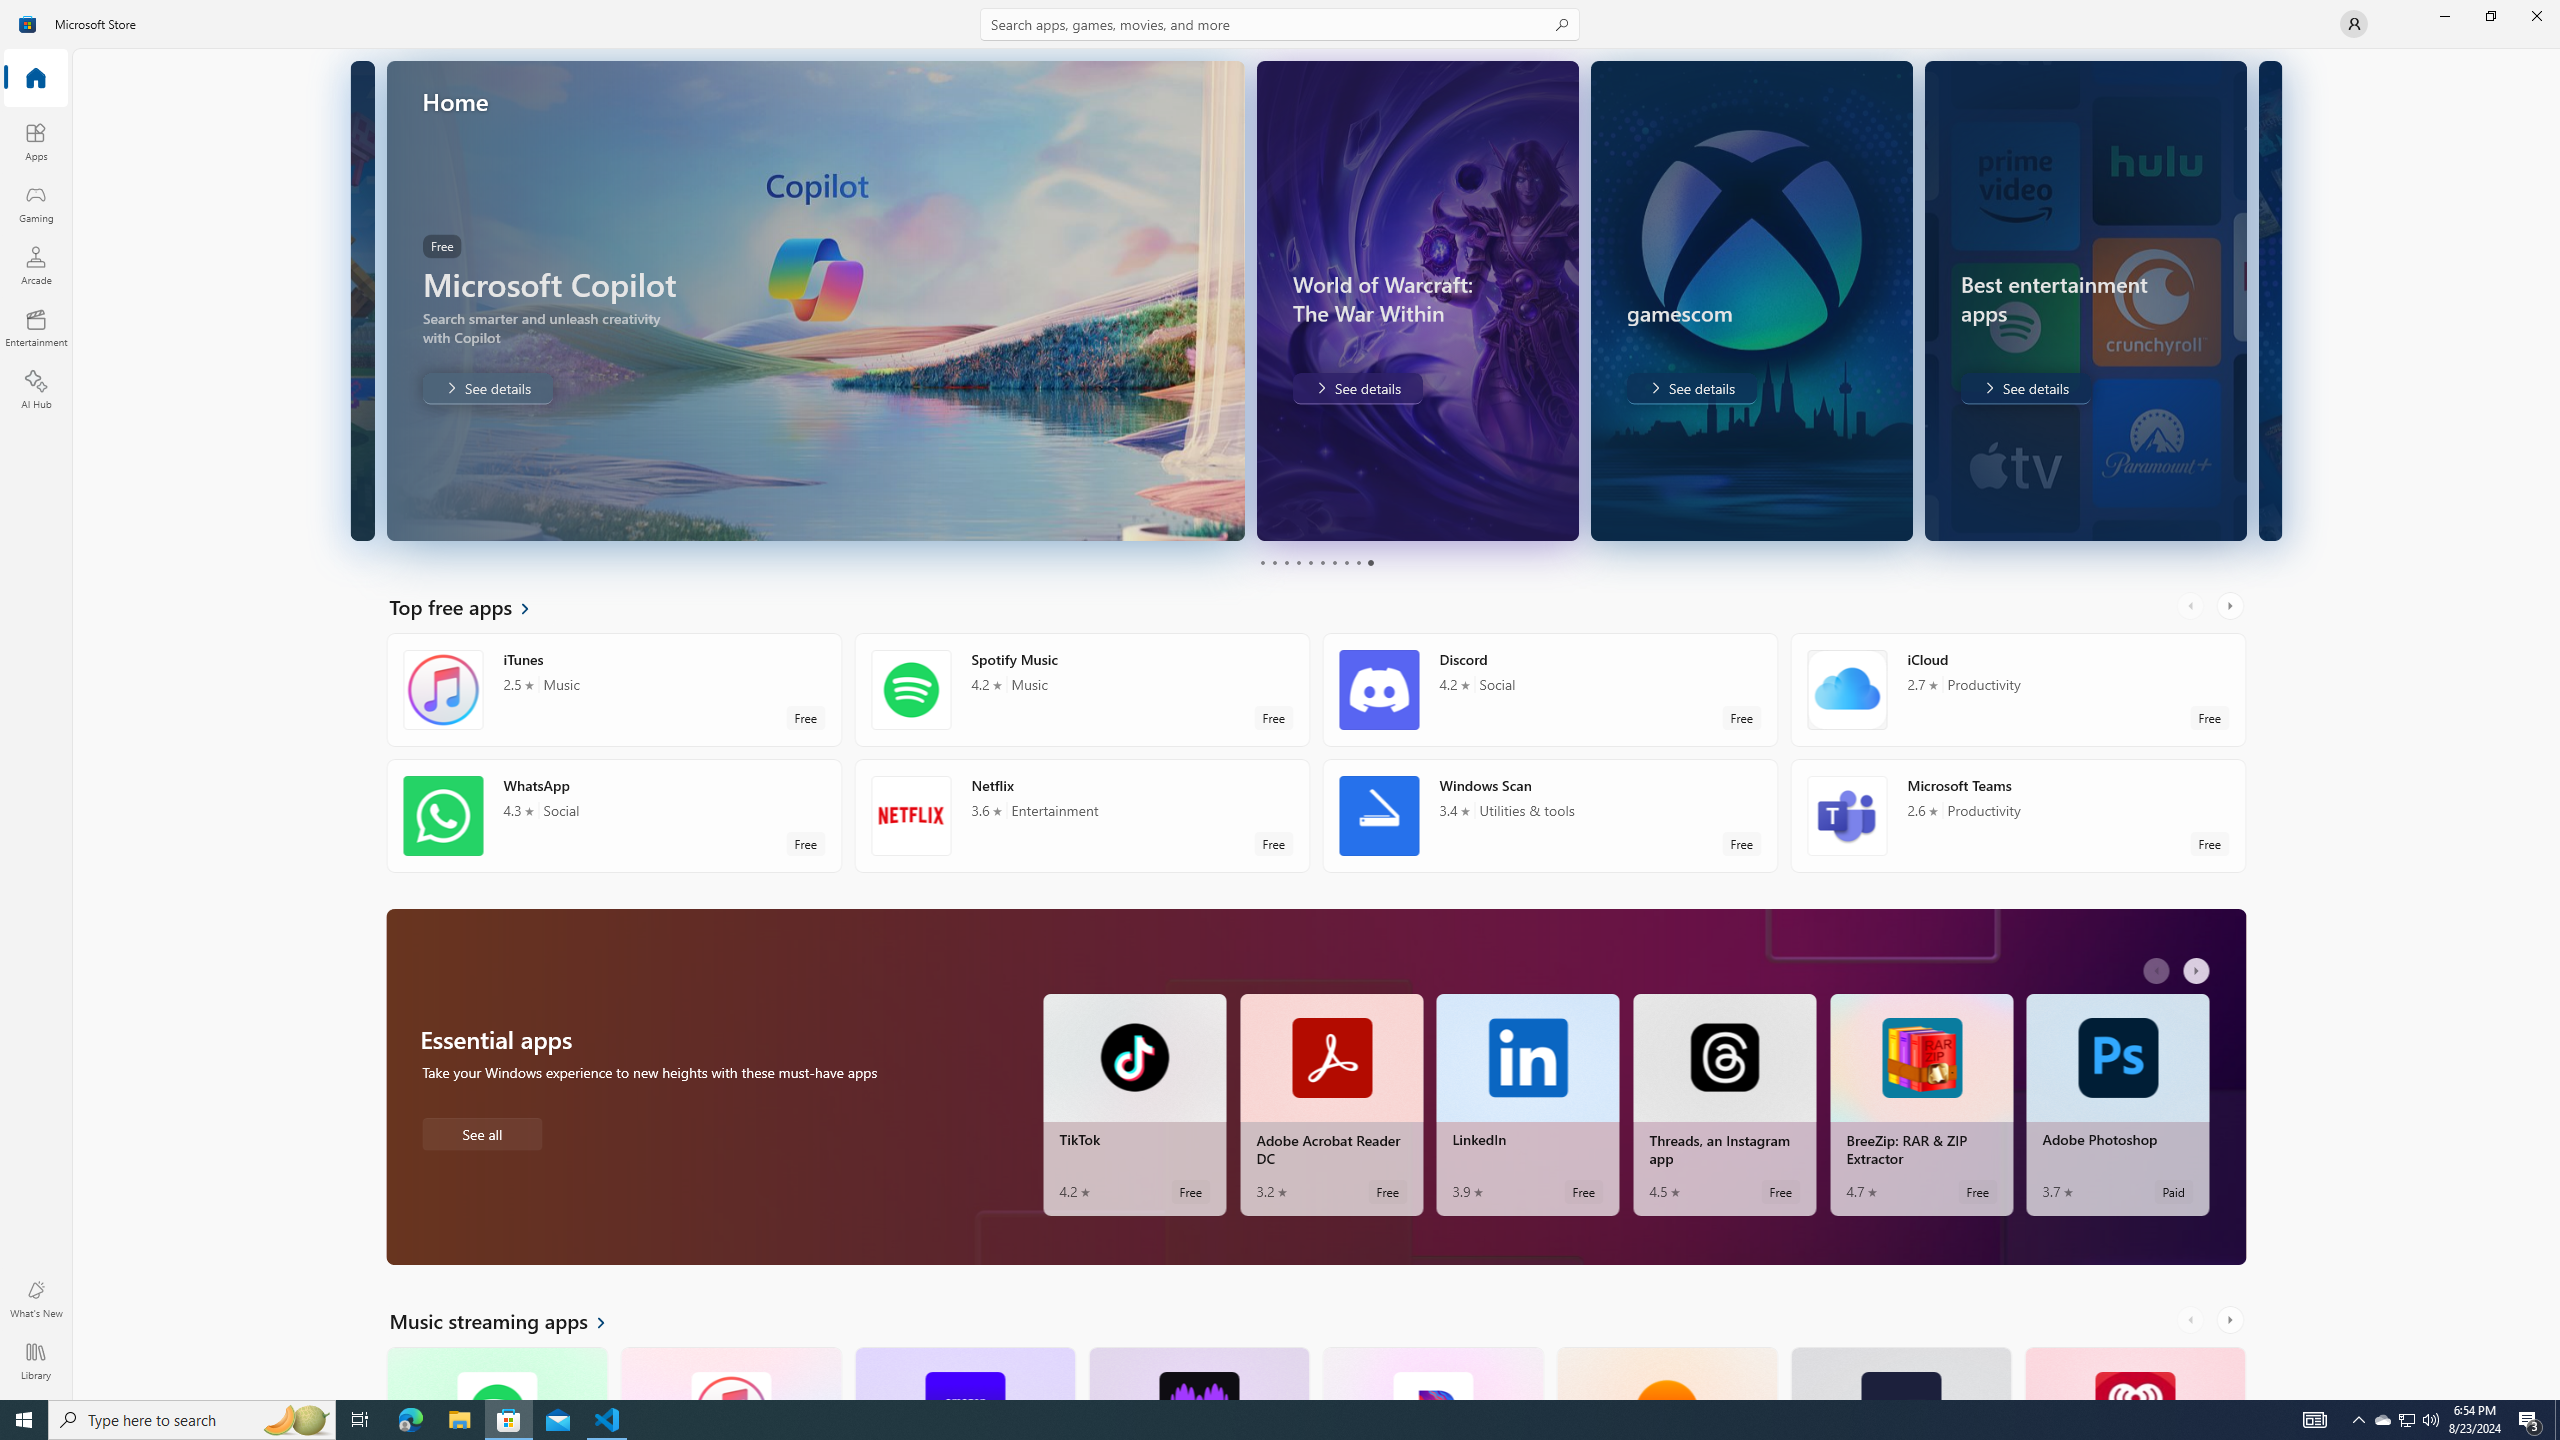 This screenshot has width=2560, height=1440. What do you see at coordinates (1333, 562) in the screenshot?
I see `Page 7` at bounding box center [1333, 562].